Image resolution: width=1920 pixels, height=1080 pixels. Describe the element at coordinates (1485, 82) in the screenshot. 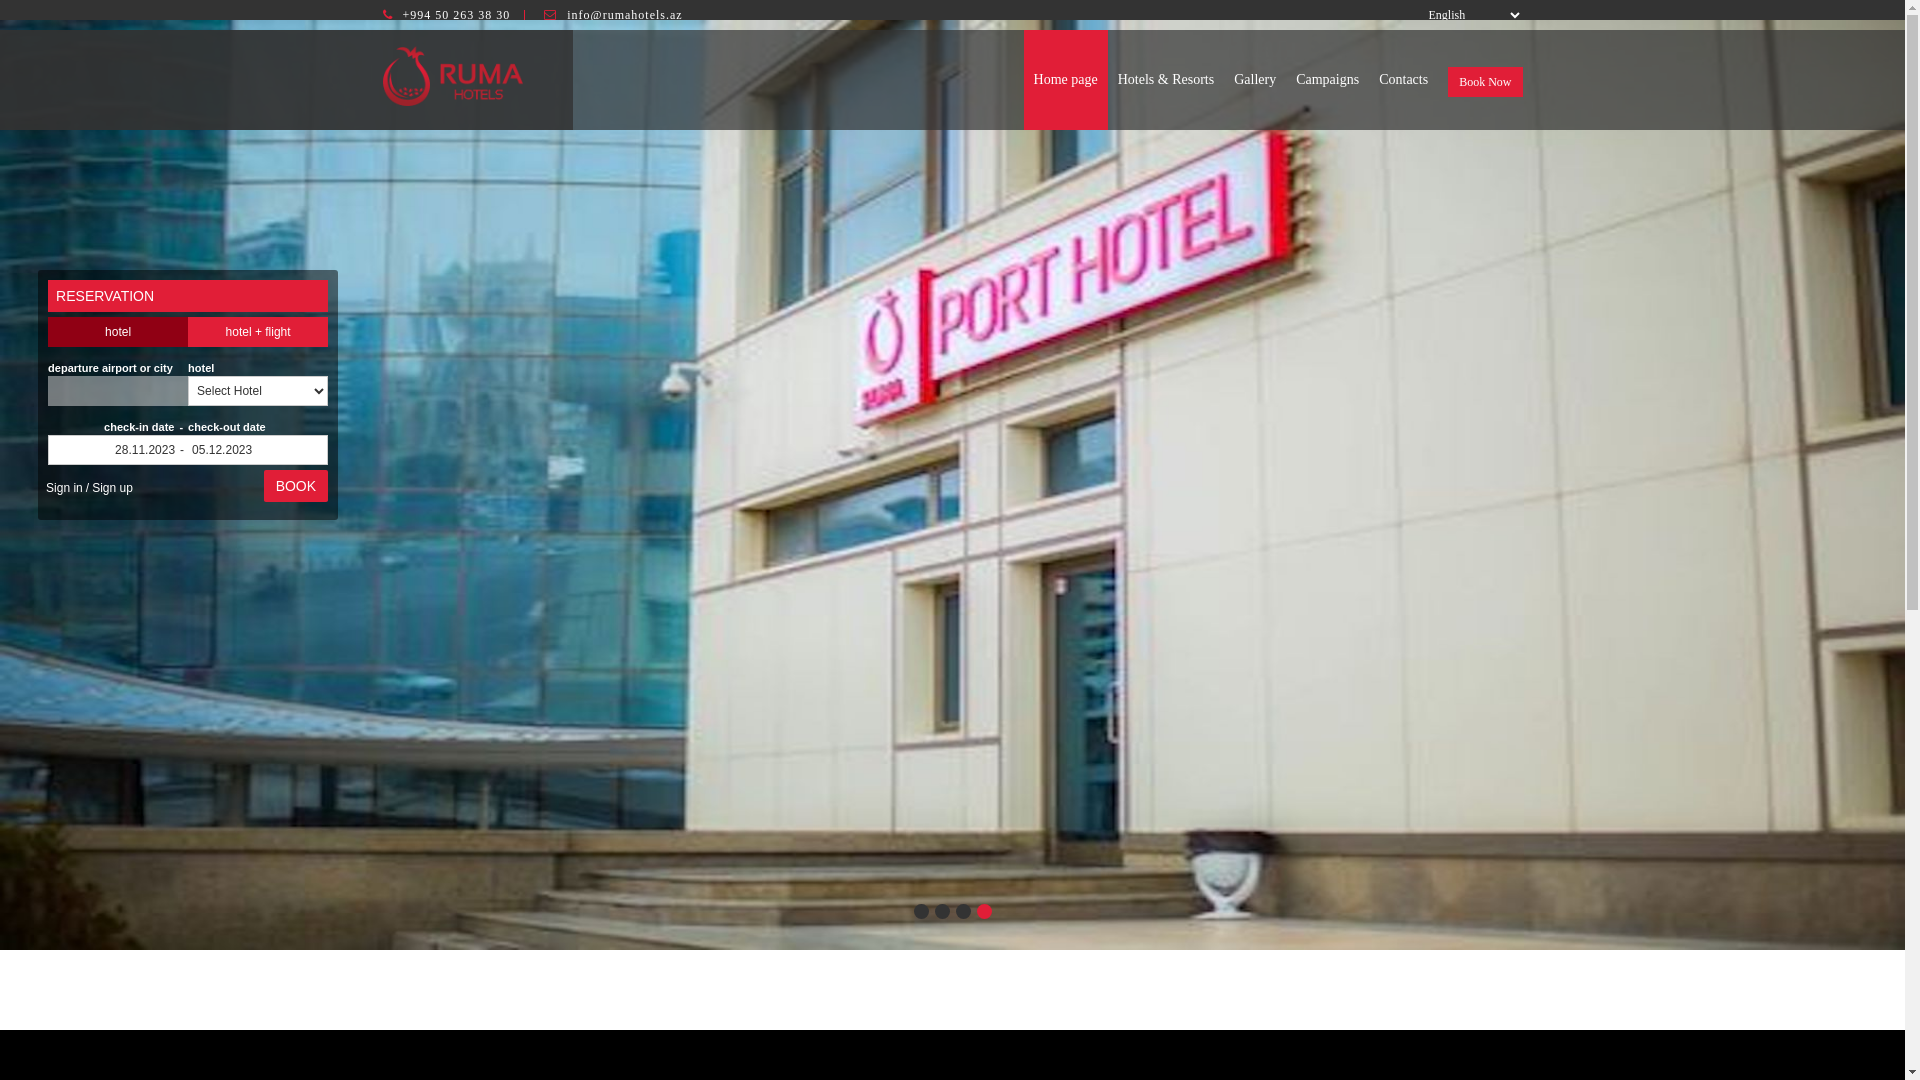

I see `Book Now` at that location.